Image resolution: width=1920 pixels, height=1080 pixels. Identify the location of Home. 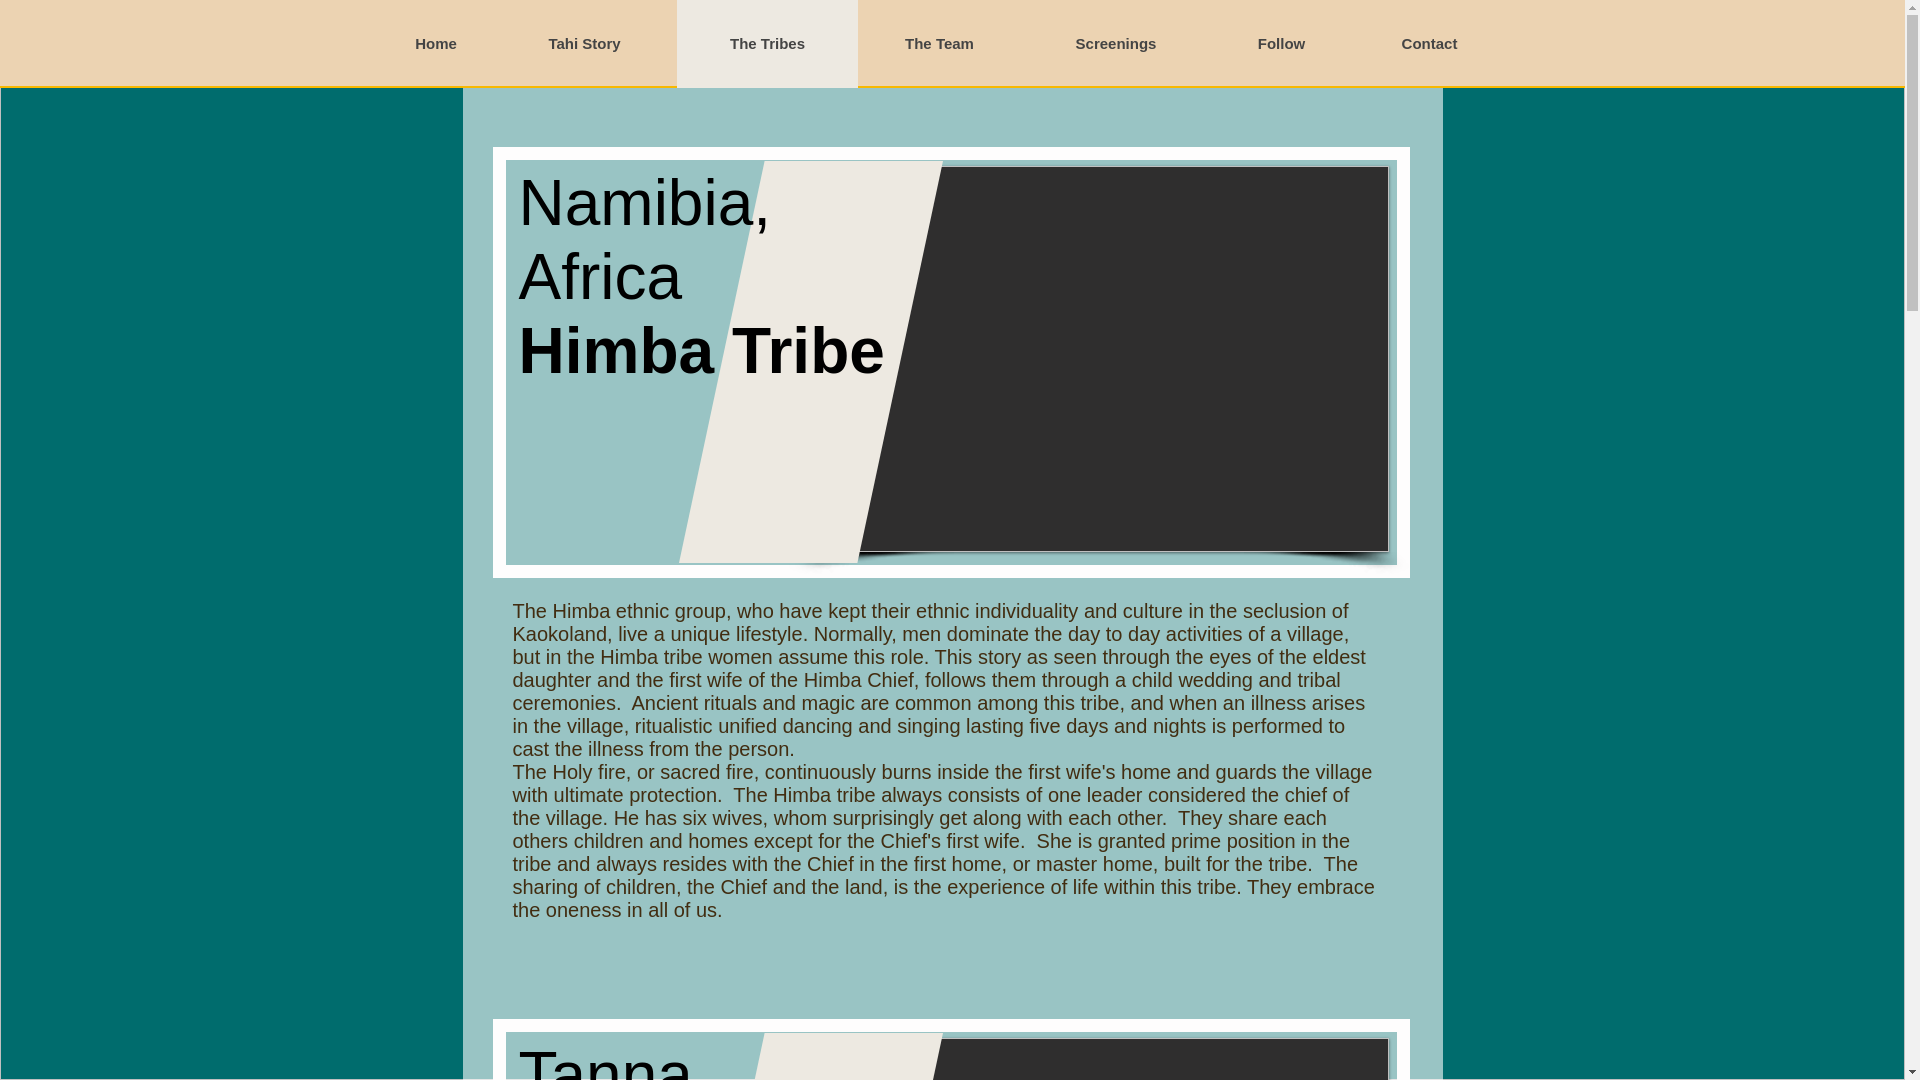
(436, 44).